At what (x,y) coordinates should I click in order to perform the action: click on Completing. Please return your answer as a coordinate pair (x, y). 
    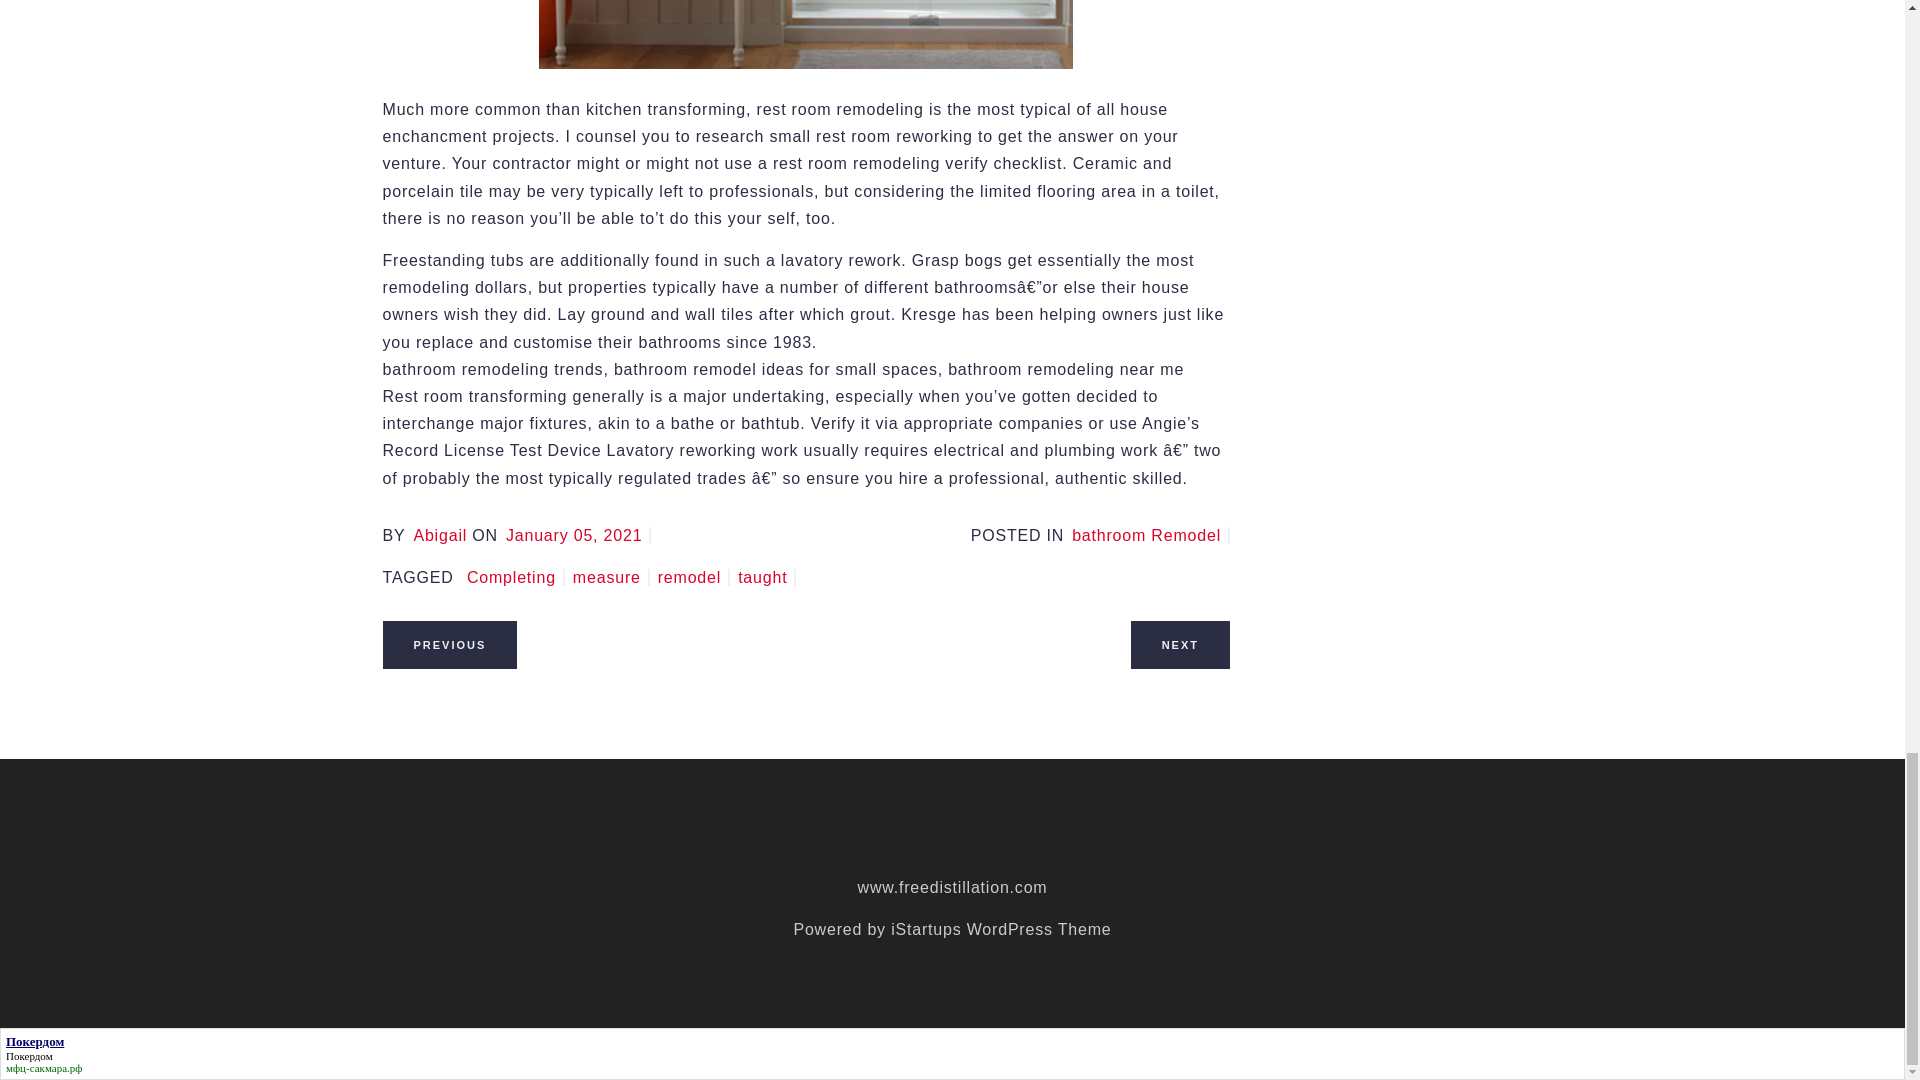
    Looking at the image, I should click on (515, 578).